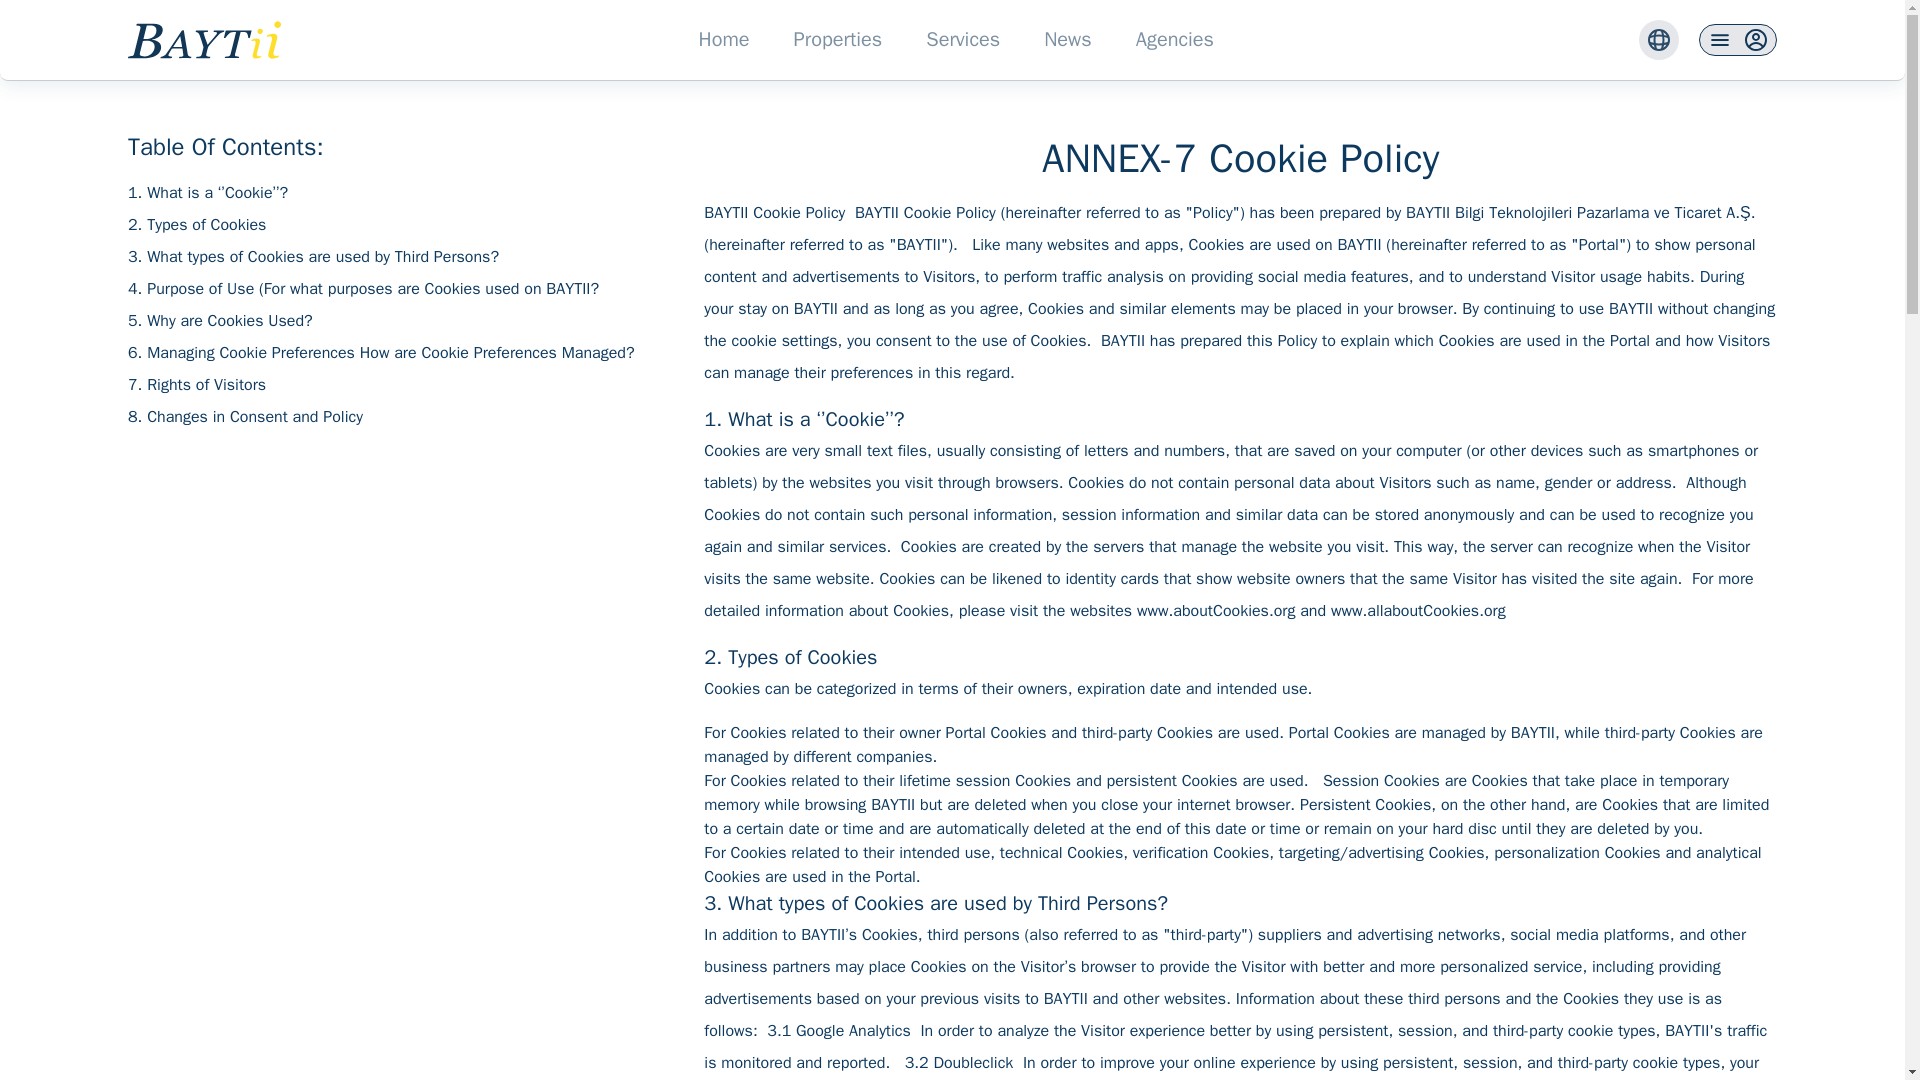  I want to click on Agencies, so click(1174, 39).